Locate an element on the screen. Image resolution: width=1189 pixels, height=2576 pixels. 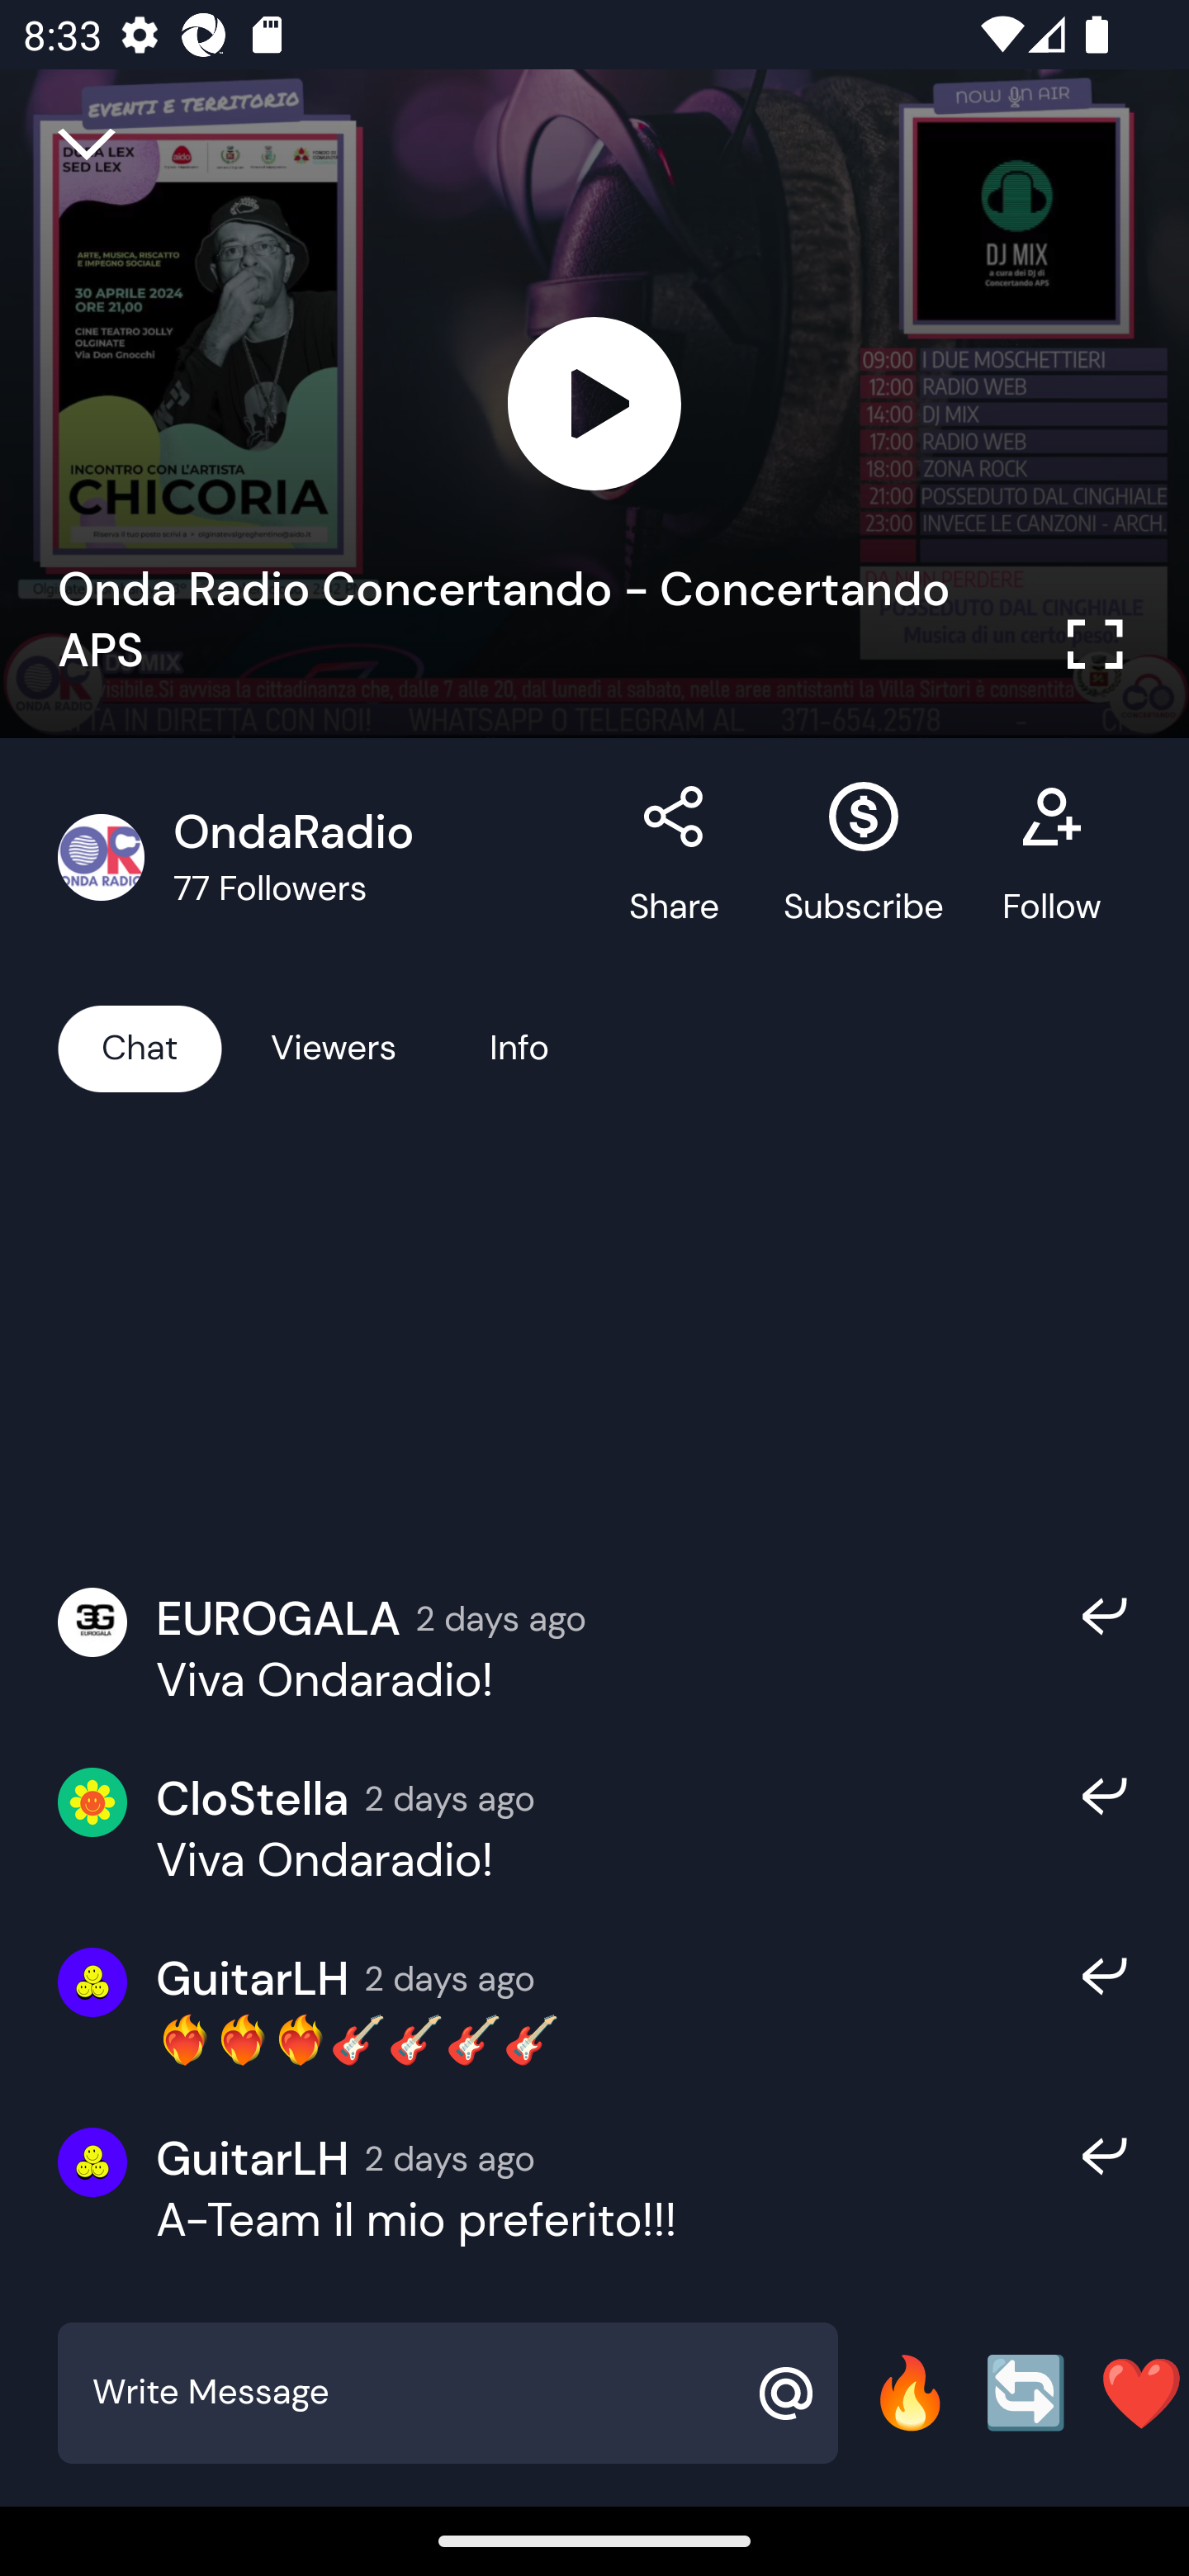
GuitarLH is located at coordinates (253, 1978).